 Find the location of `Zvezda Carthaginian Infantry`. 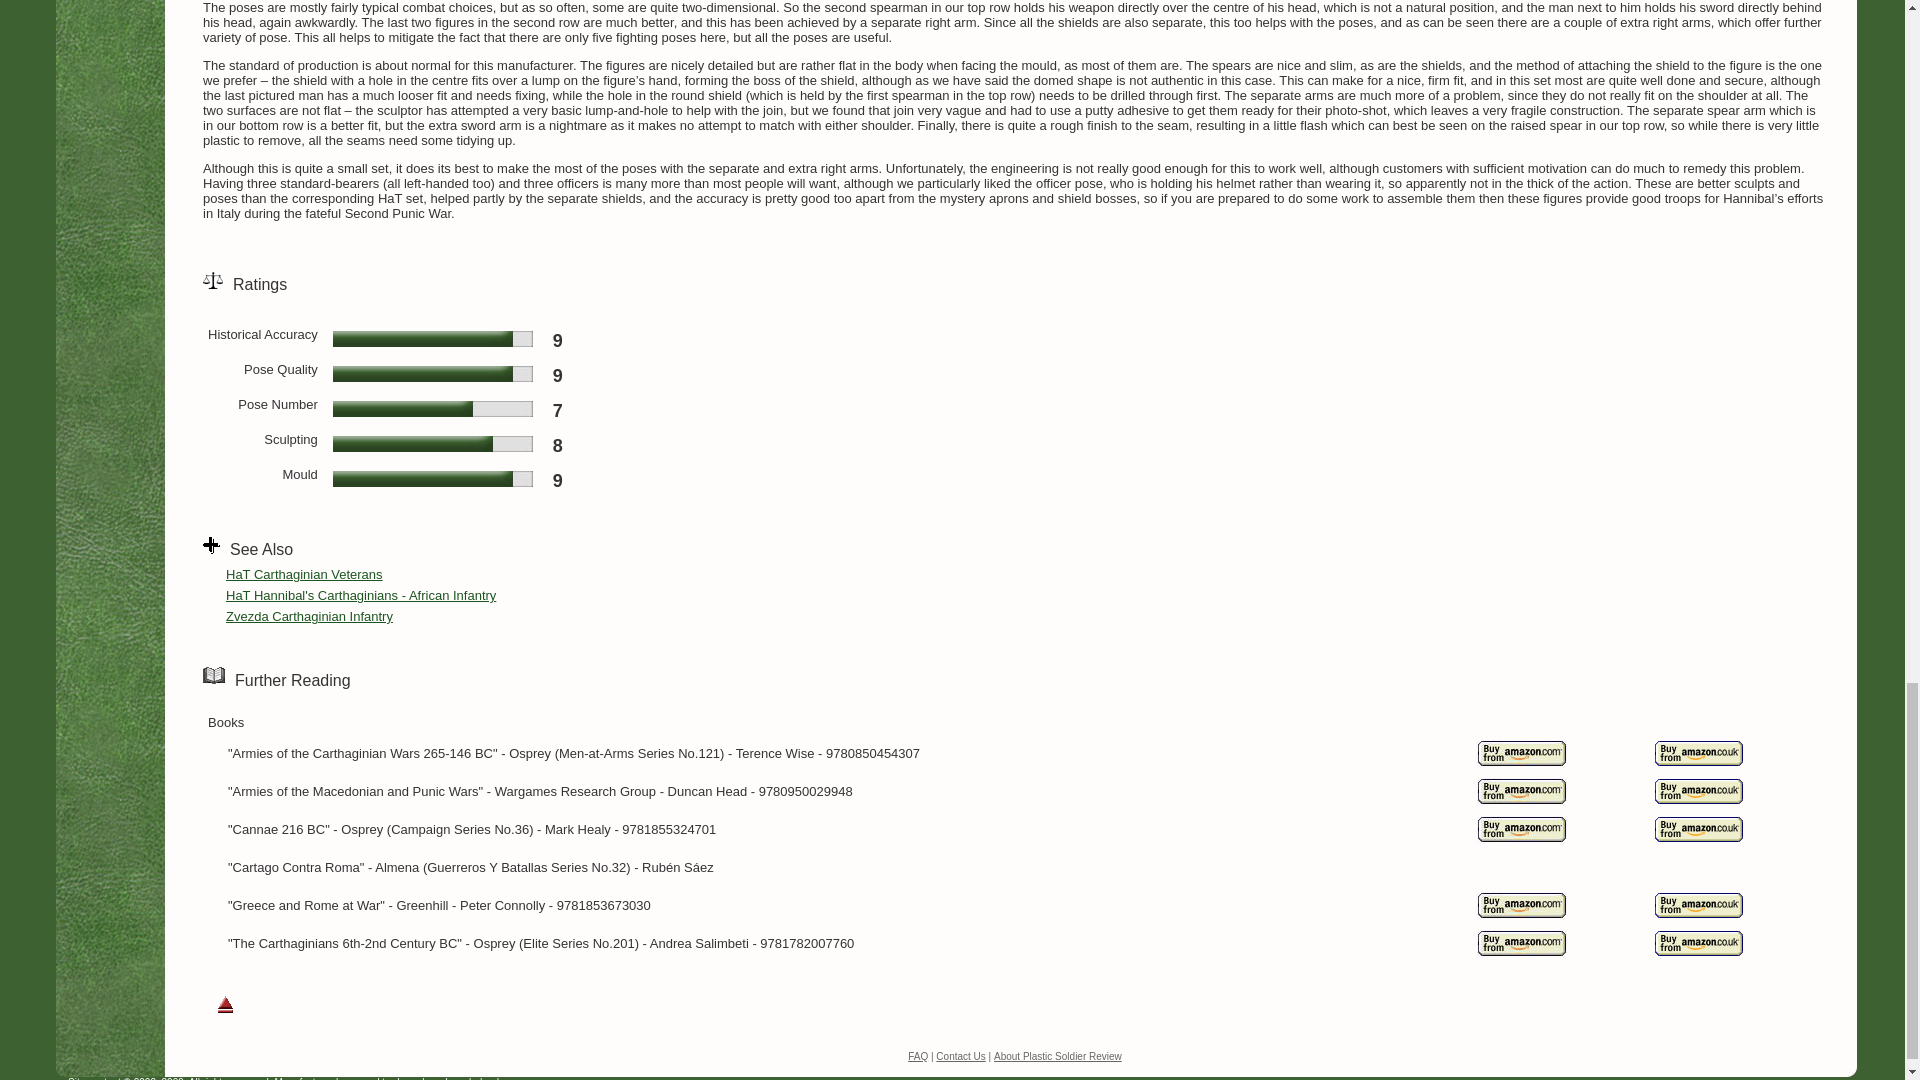

Zvezda Carthaginian Infantry is located at coordinates (310, 616).